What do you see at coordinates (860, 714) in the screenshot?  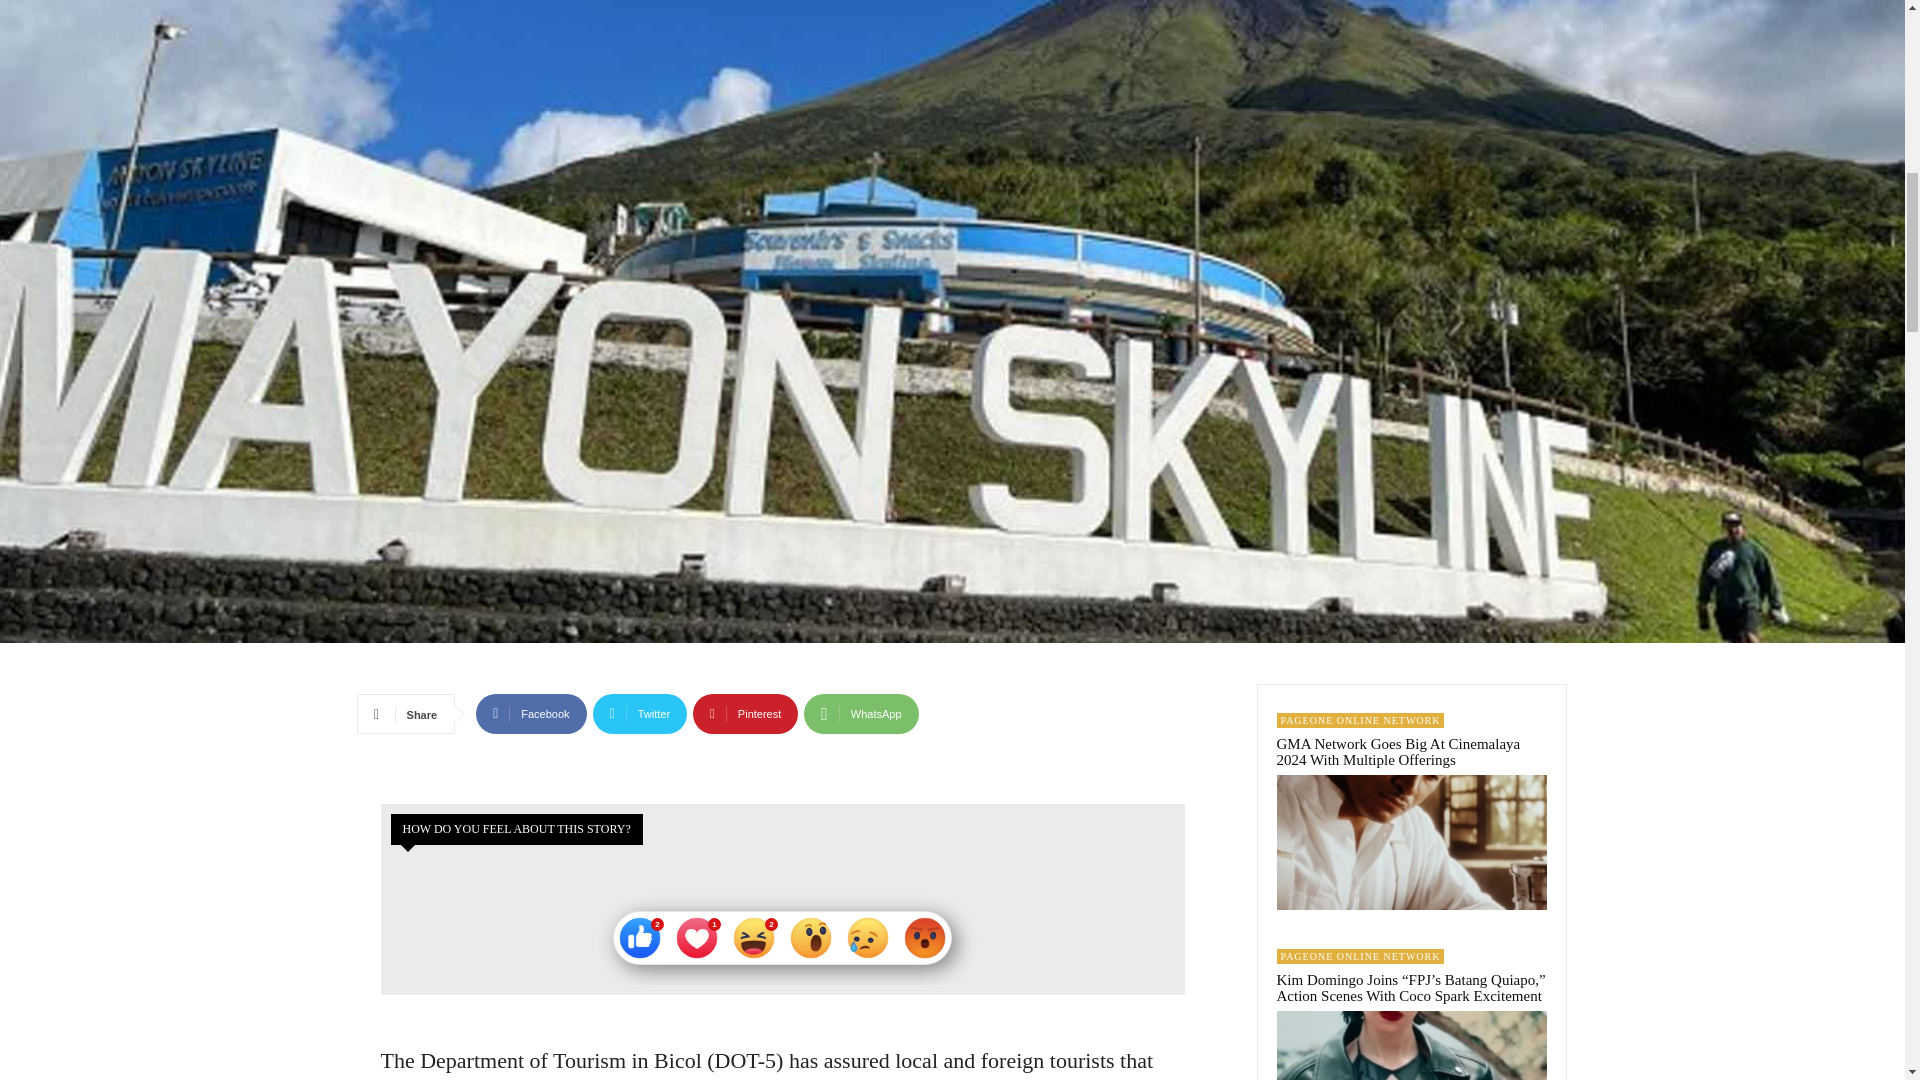 I see `WhatsApp` at bounding box center [860, 714].